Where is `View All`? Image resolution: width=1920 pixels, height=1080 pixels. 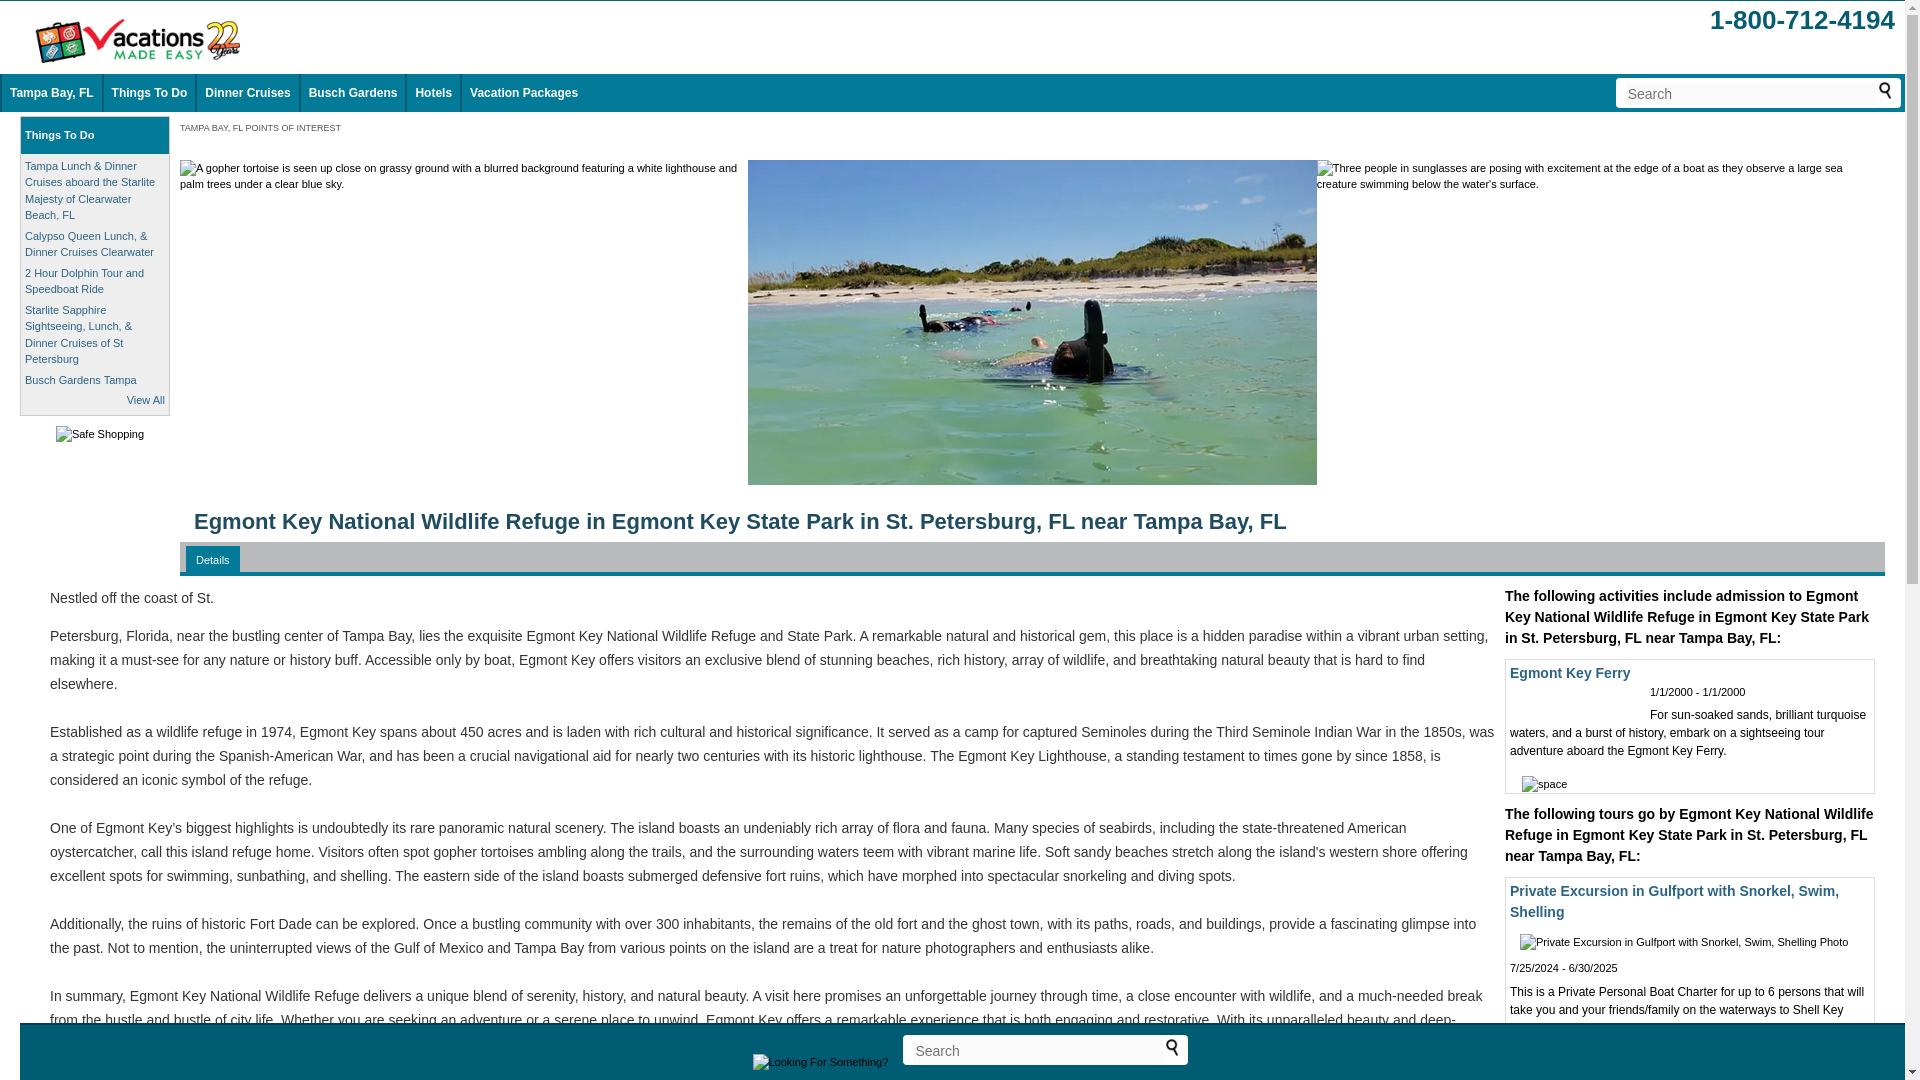
View All is located at coordinates (146, 400).